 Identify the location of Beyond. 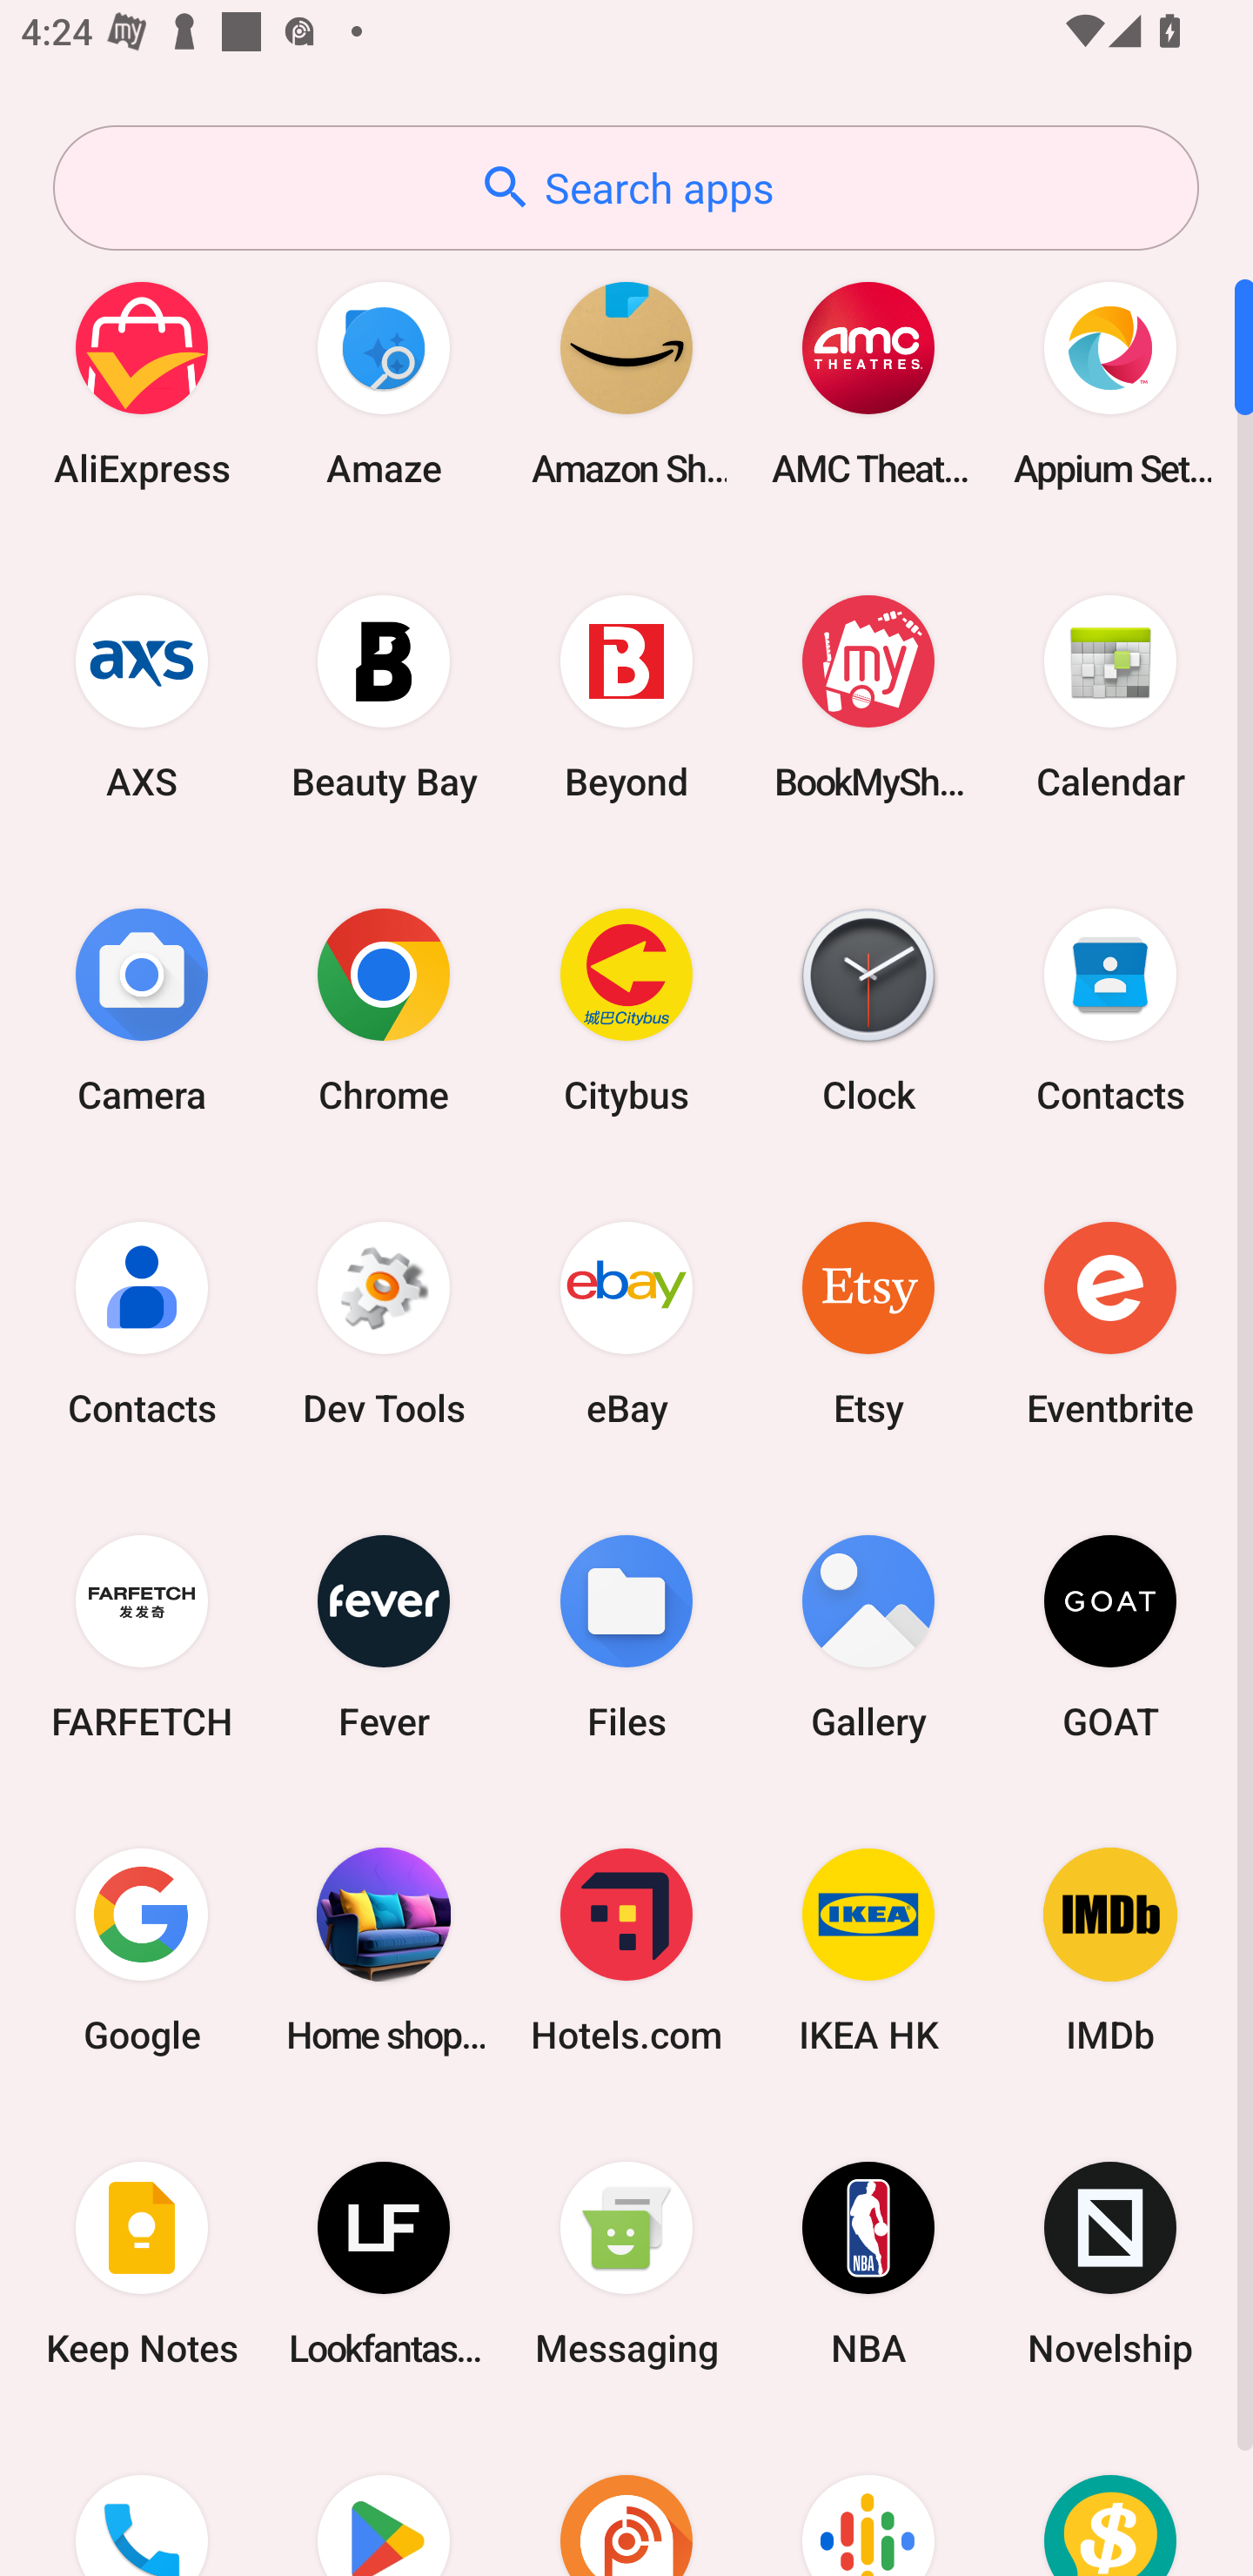
(626, 696).